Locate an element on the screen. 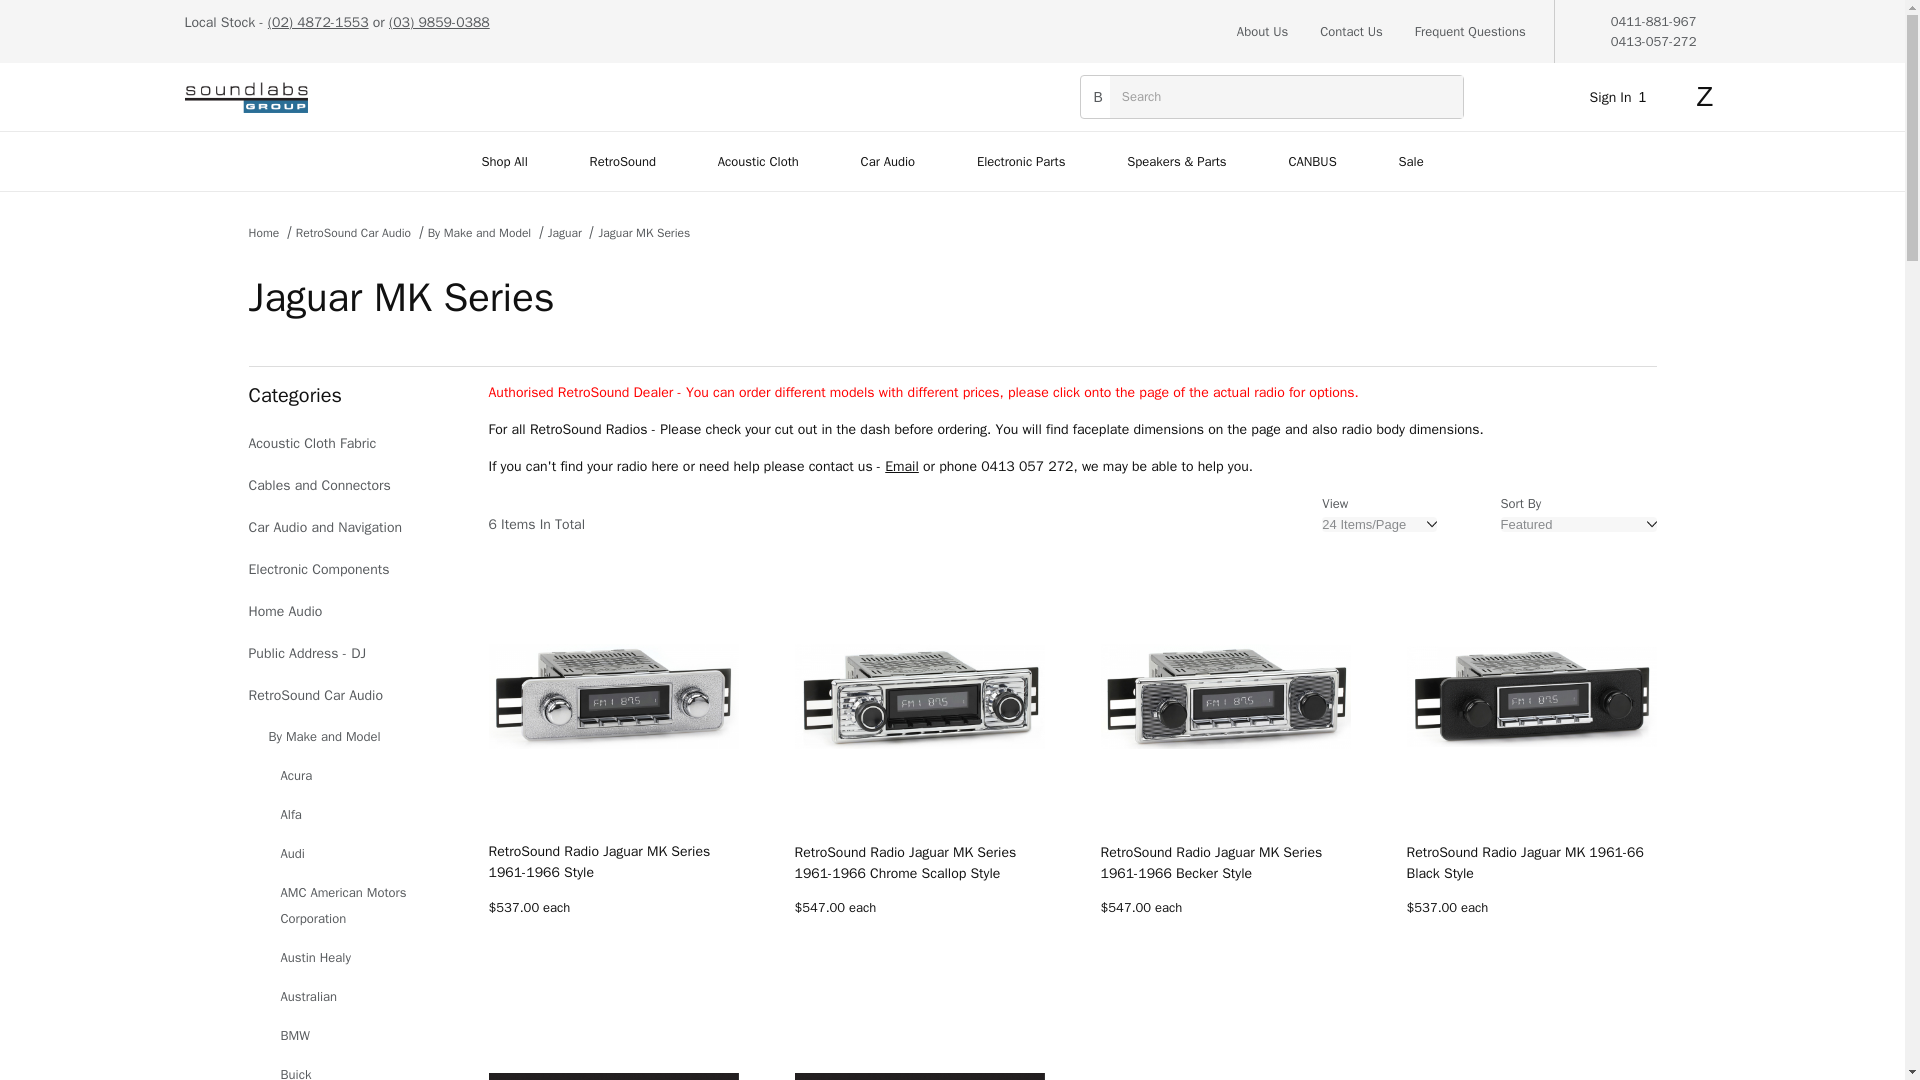  RetroSound is located at coordinates (622, 161).